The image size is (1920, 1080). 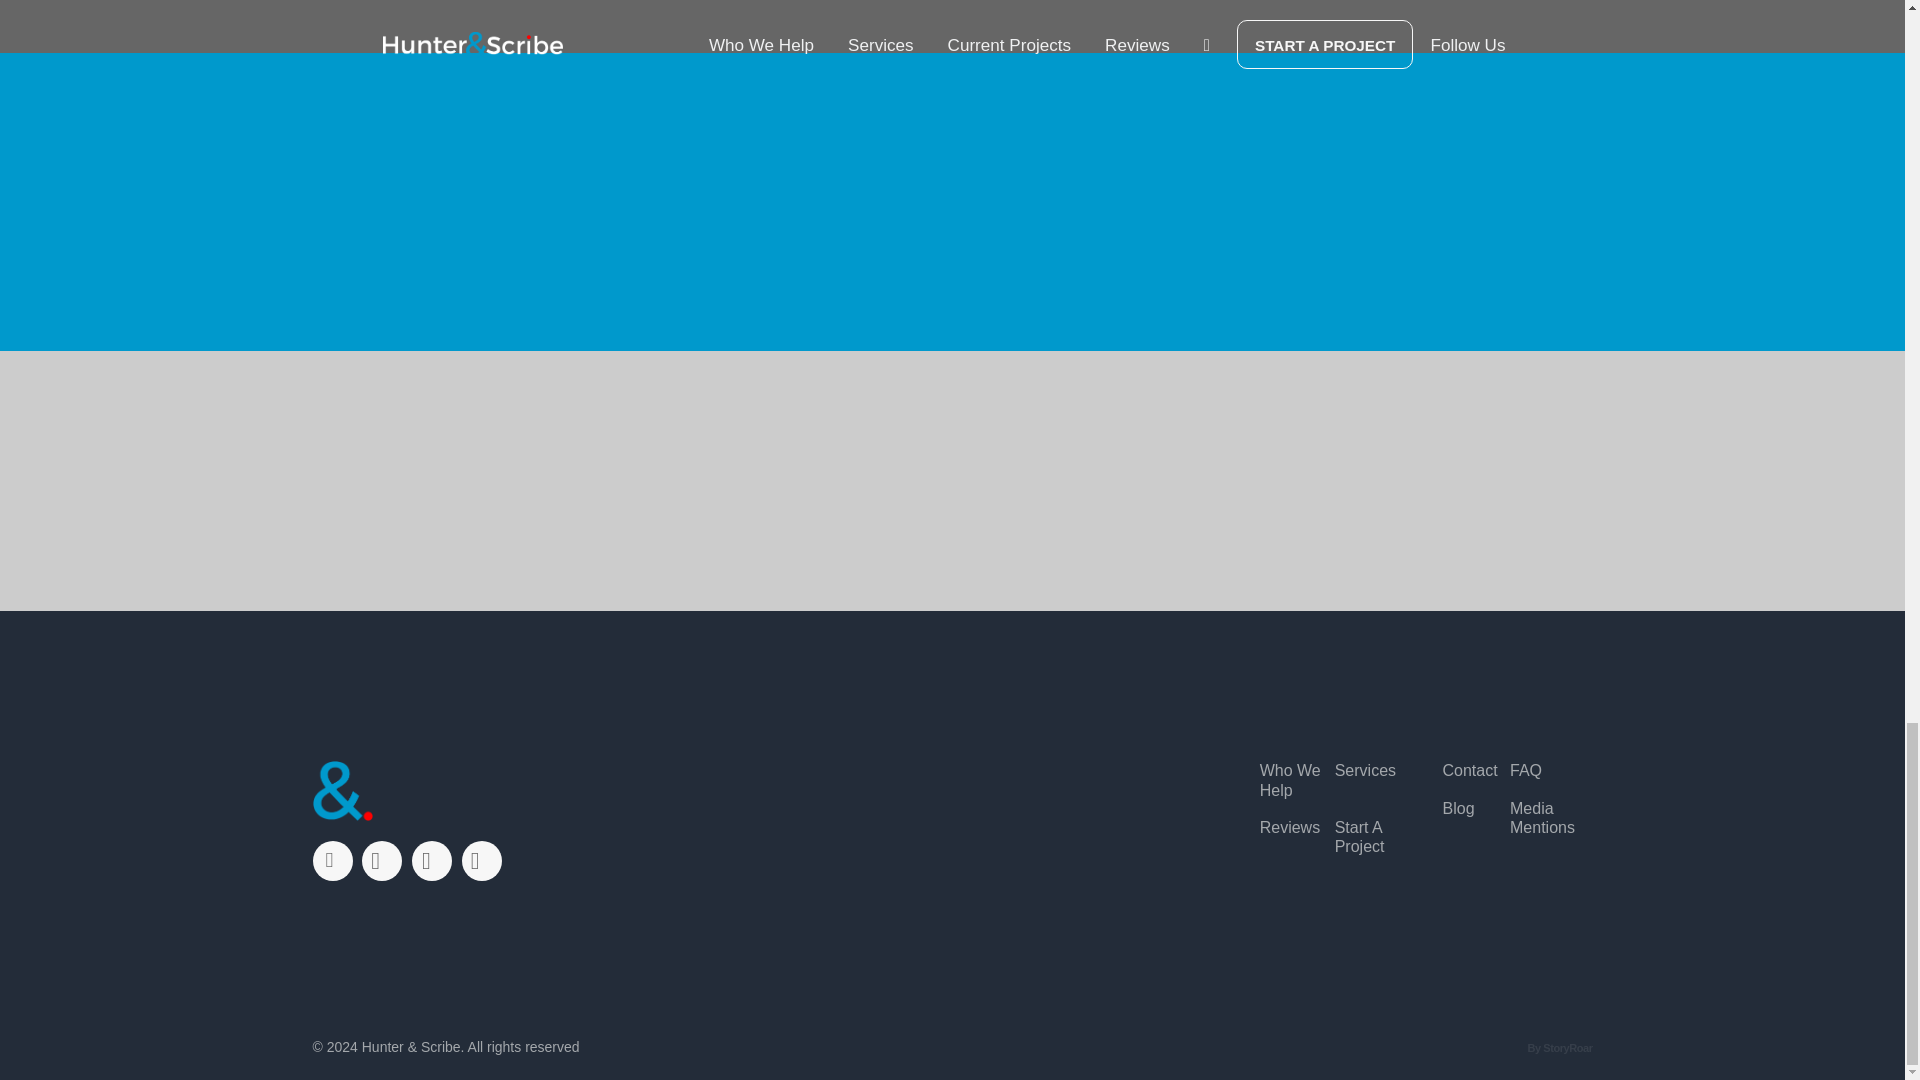 I want to click on By StoryRoar, so click(x=1558, y=1048).